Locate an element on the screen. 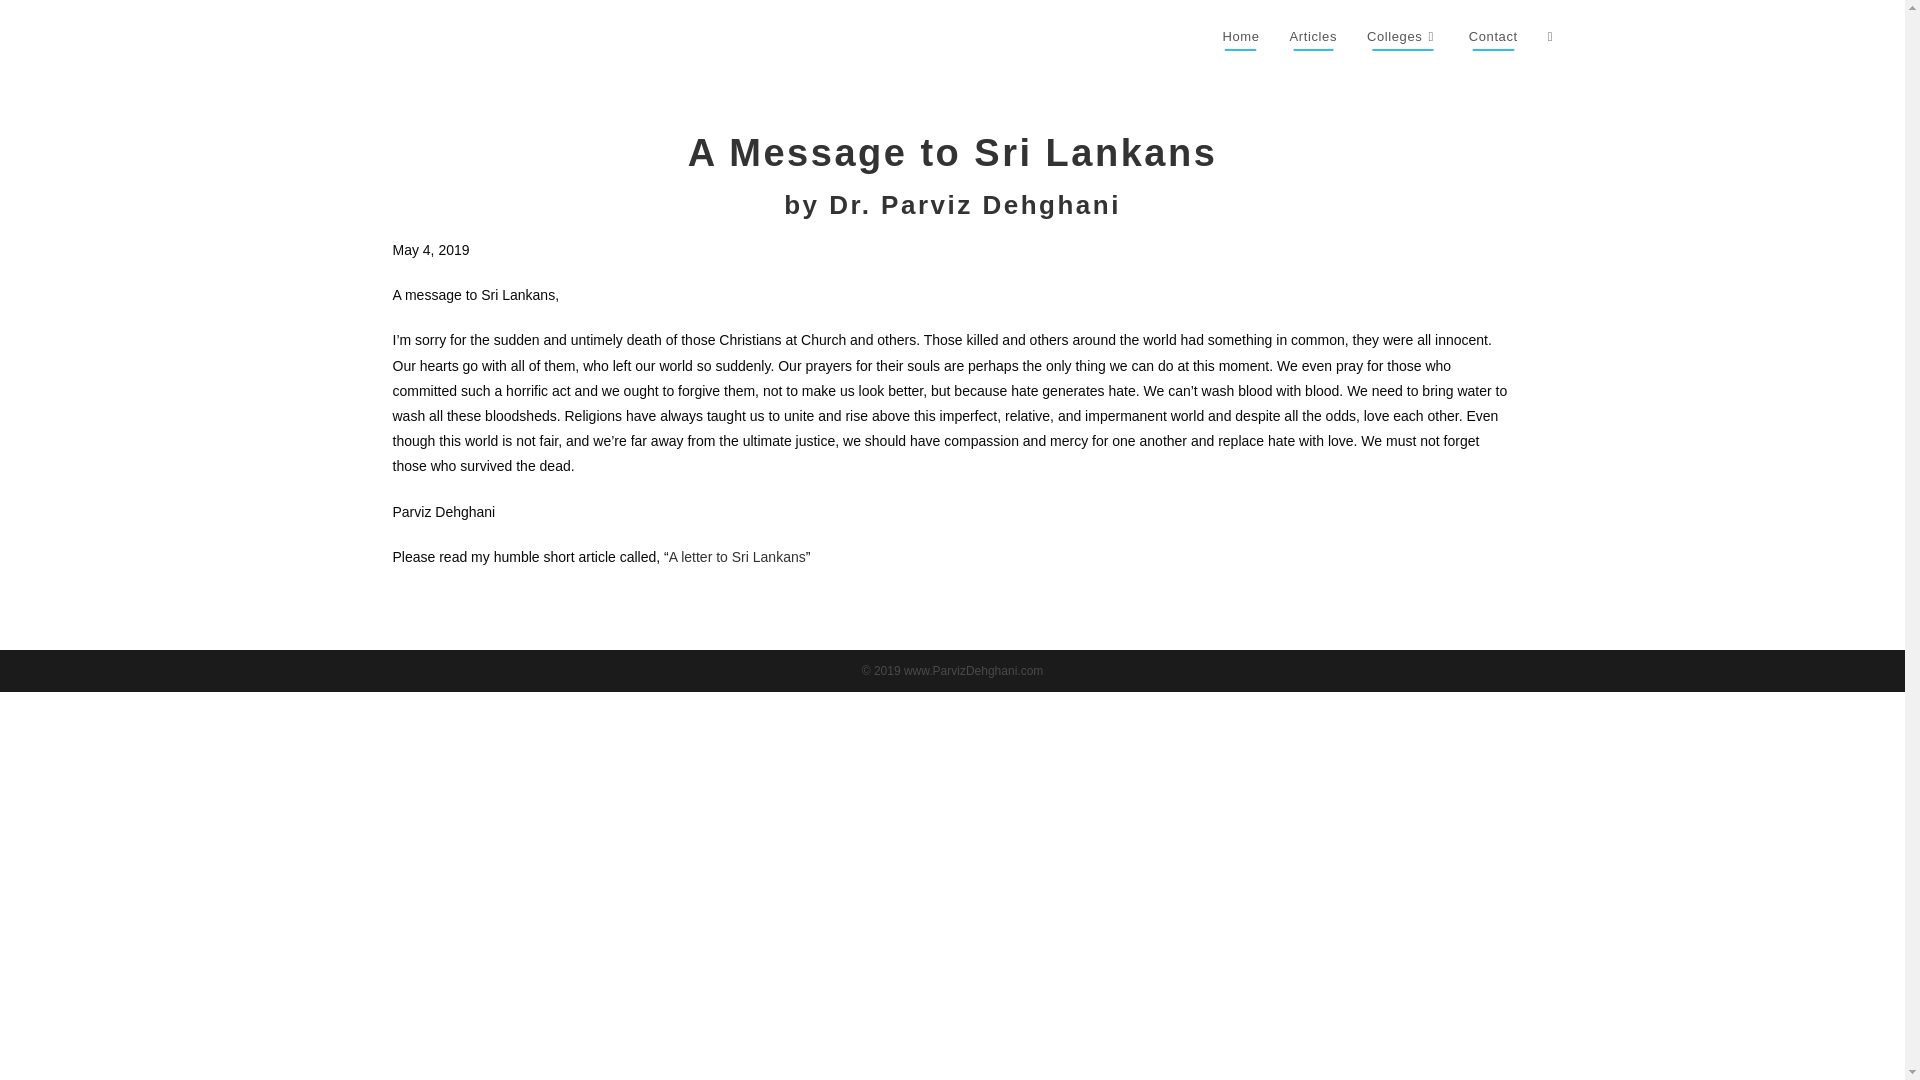 This screenshot has width=1920, height=1080. Colleges is located at coordinates (1402, 37).